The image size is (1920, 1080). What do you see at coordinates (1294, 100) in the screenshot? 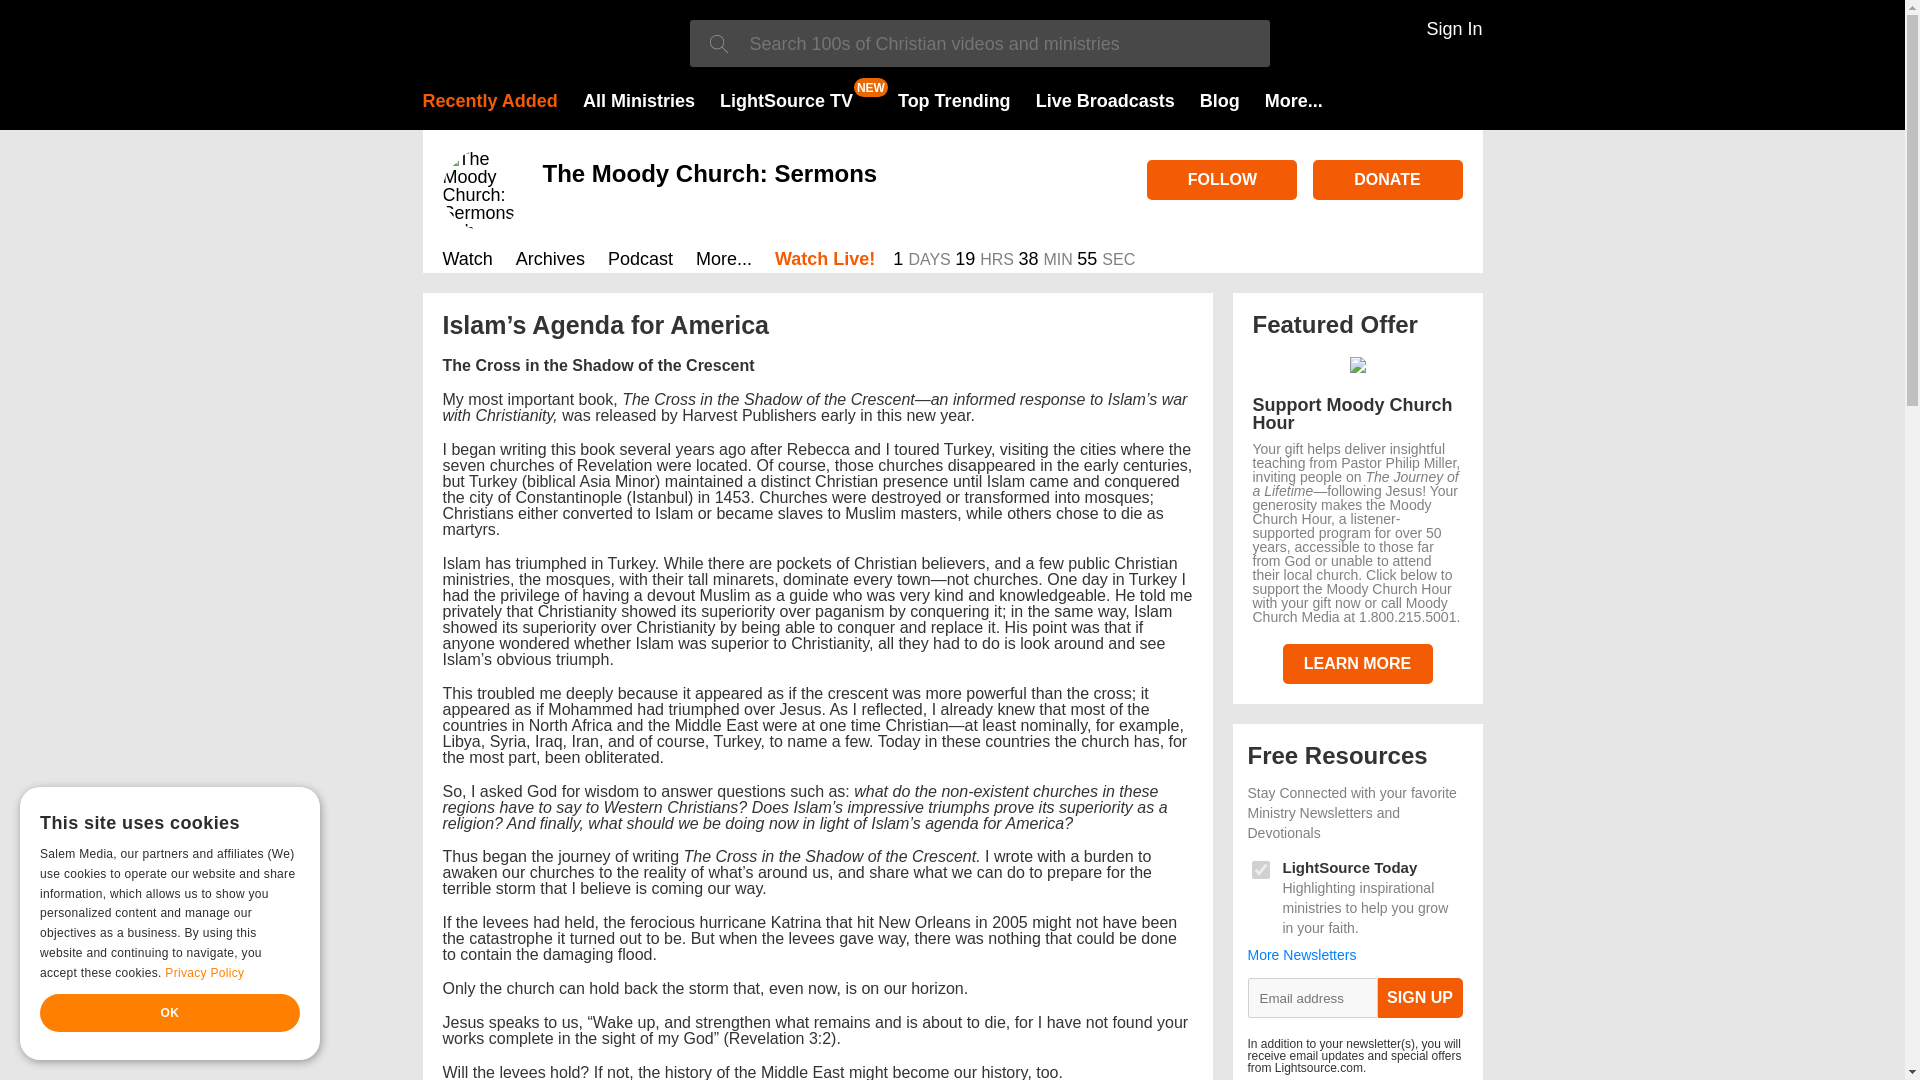
I see `More...` at bounding box center [1294, 100].